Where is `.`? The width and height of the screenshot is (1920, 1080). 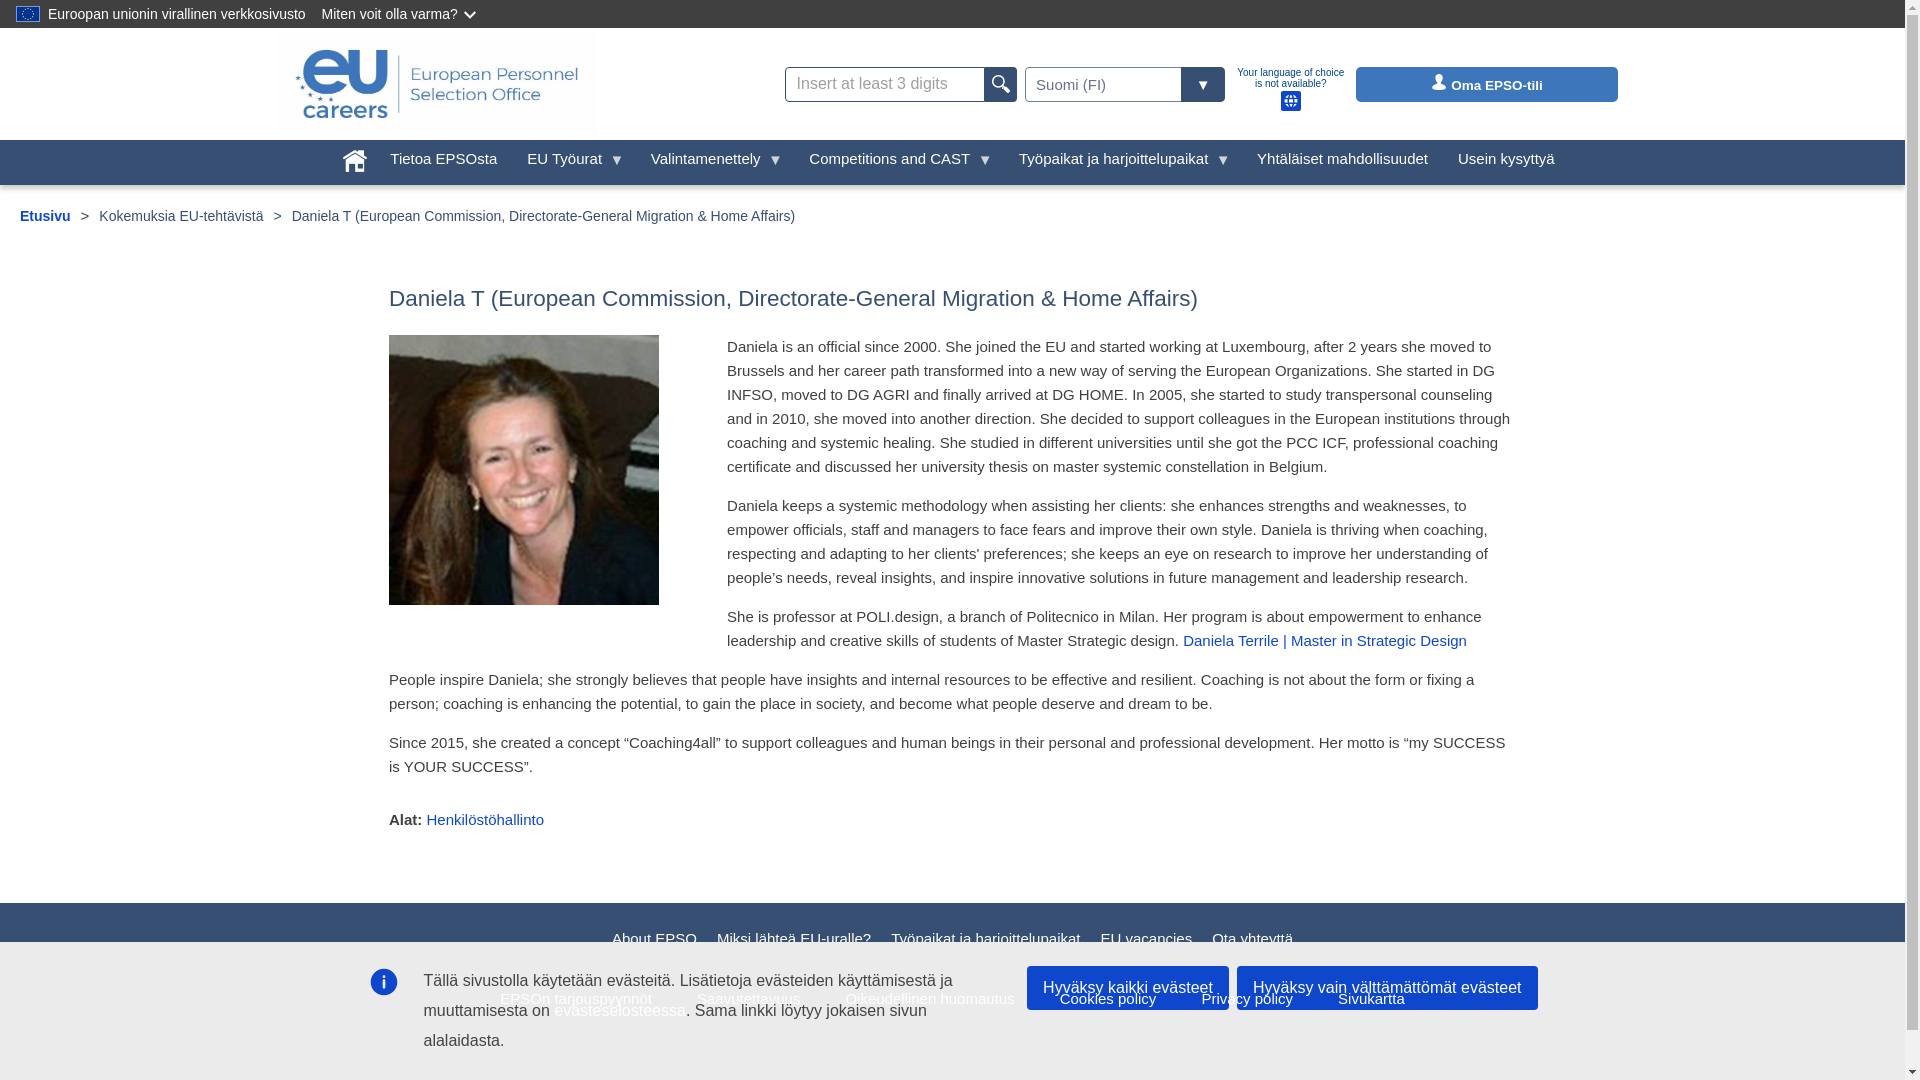
. is located at coordinates (1000, 83).